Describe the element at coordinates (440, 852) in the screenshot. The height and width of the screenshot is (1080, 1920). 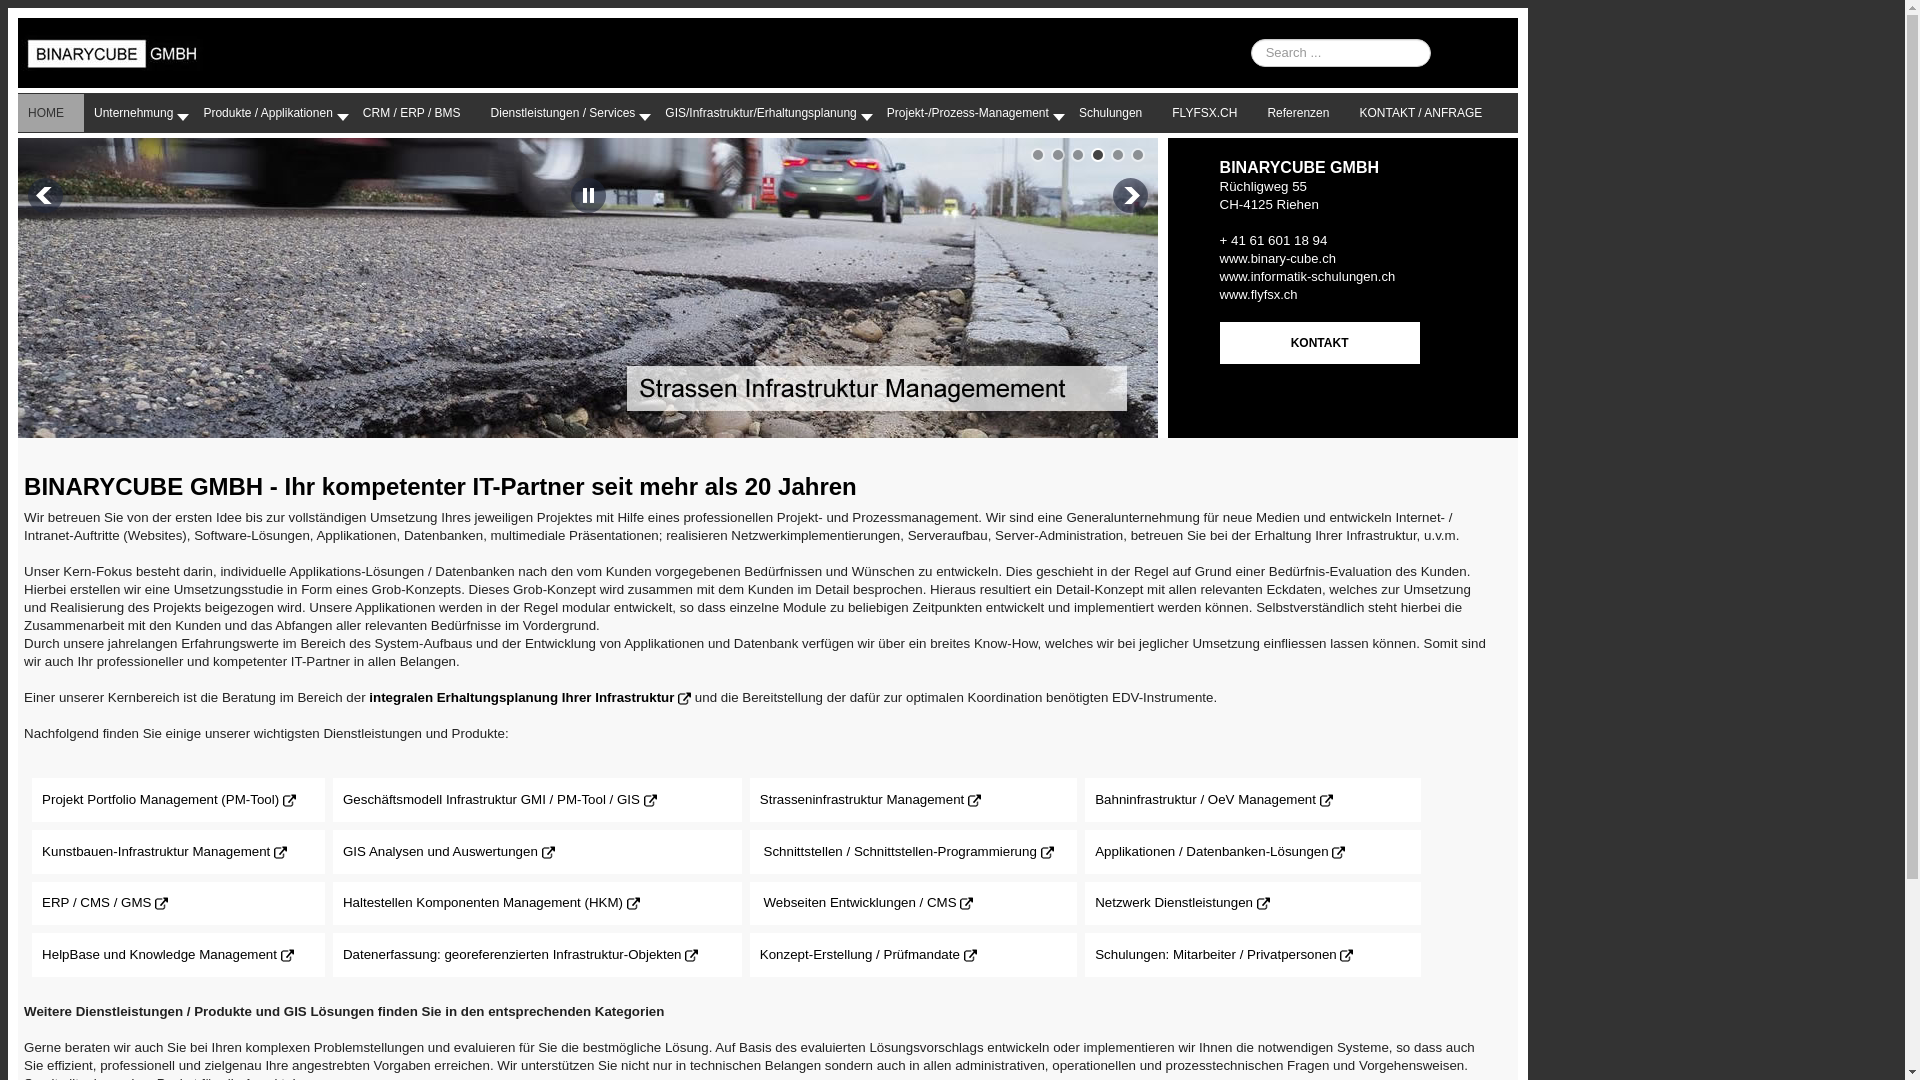
I see `GIS Analysen und Auswertungen` at that location.